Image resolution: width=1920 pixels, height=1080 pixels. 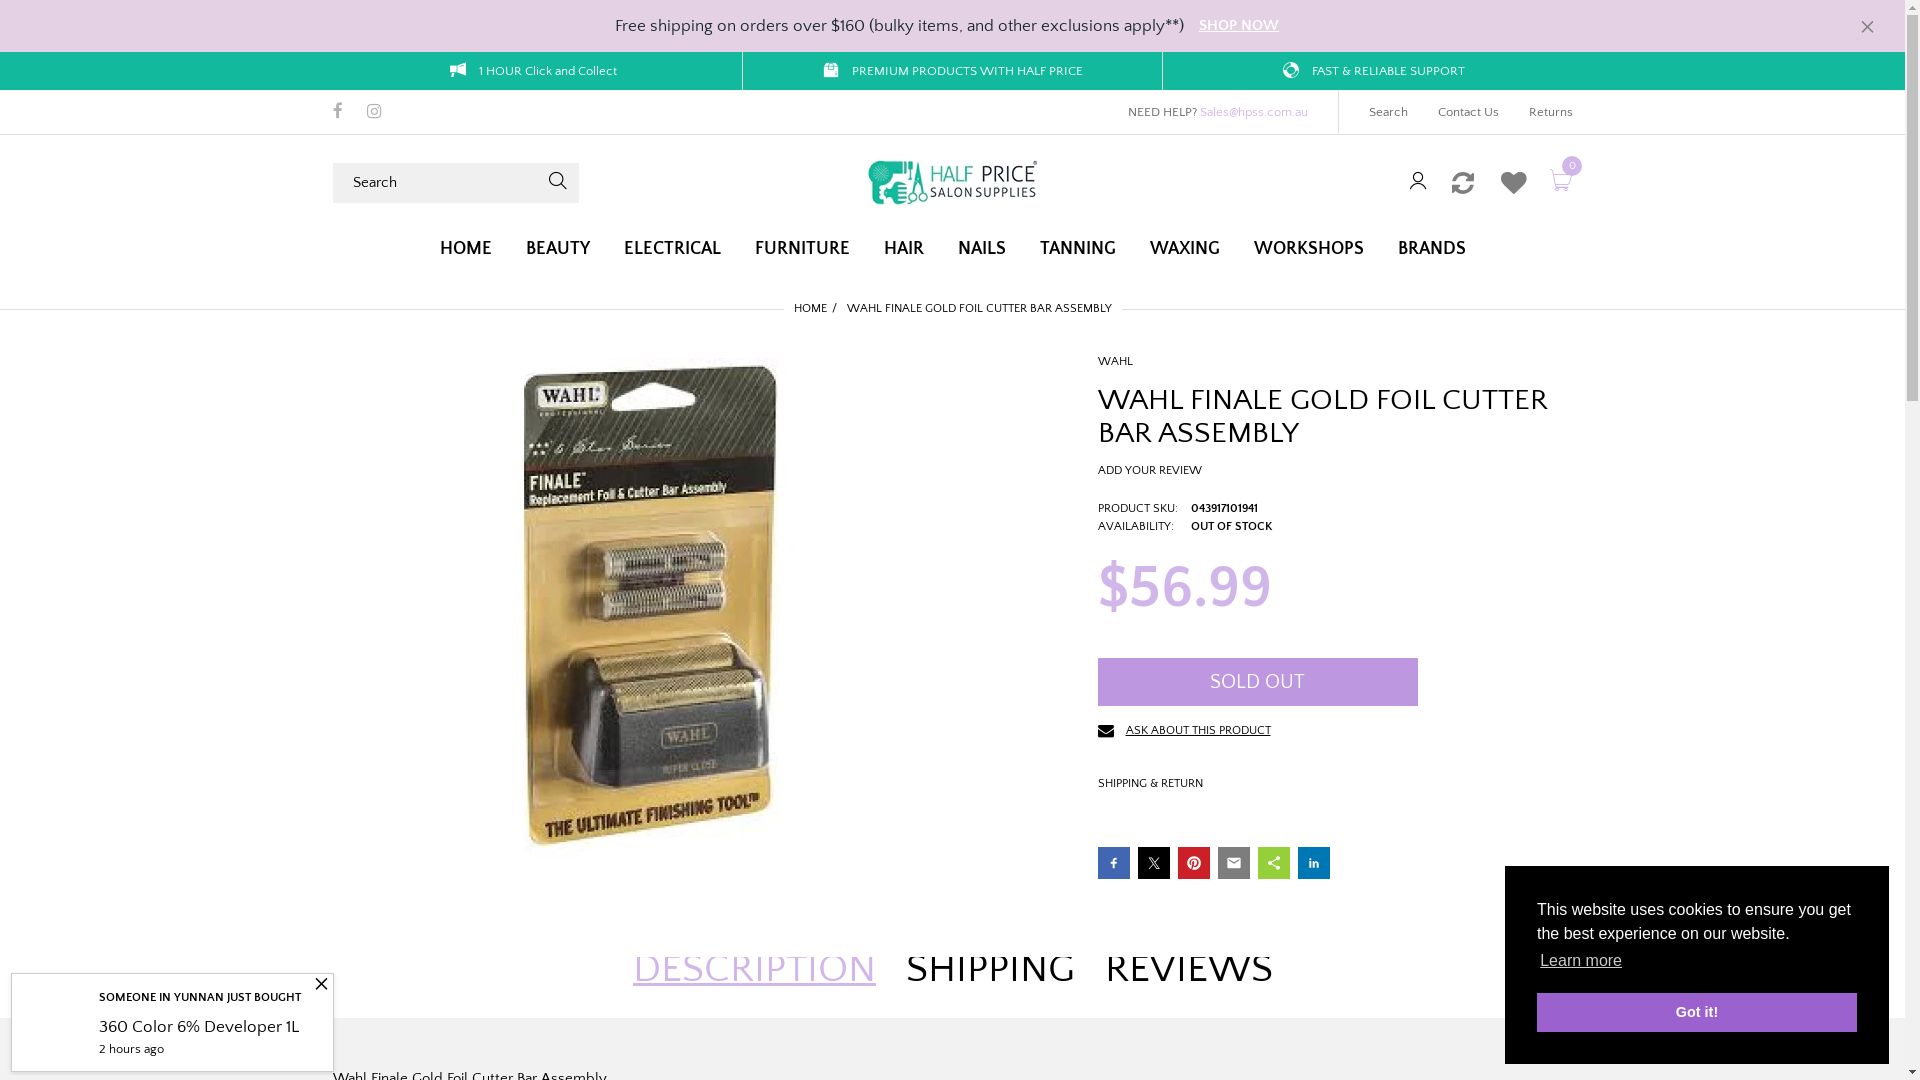 I want to click on ELECTRICAL, so click(x=672, y=250).